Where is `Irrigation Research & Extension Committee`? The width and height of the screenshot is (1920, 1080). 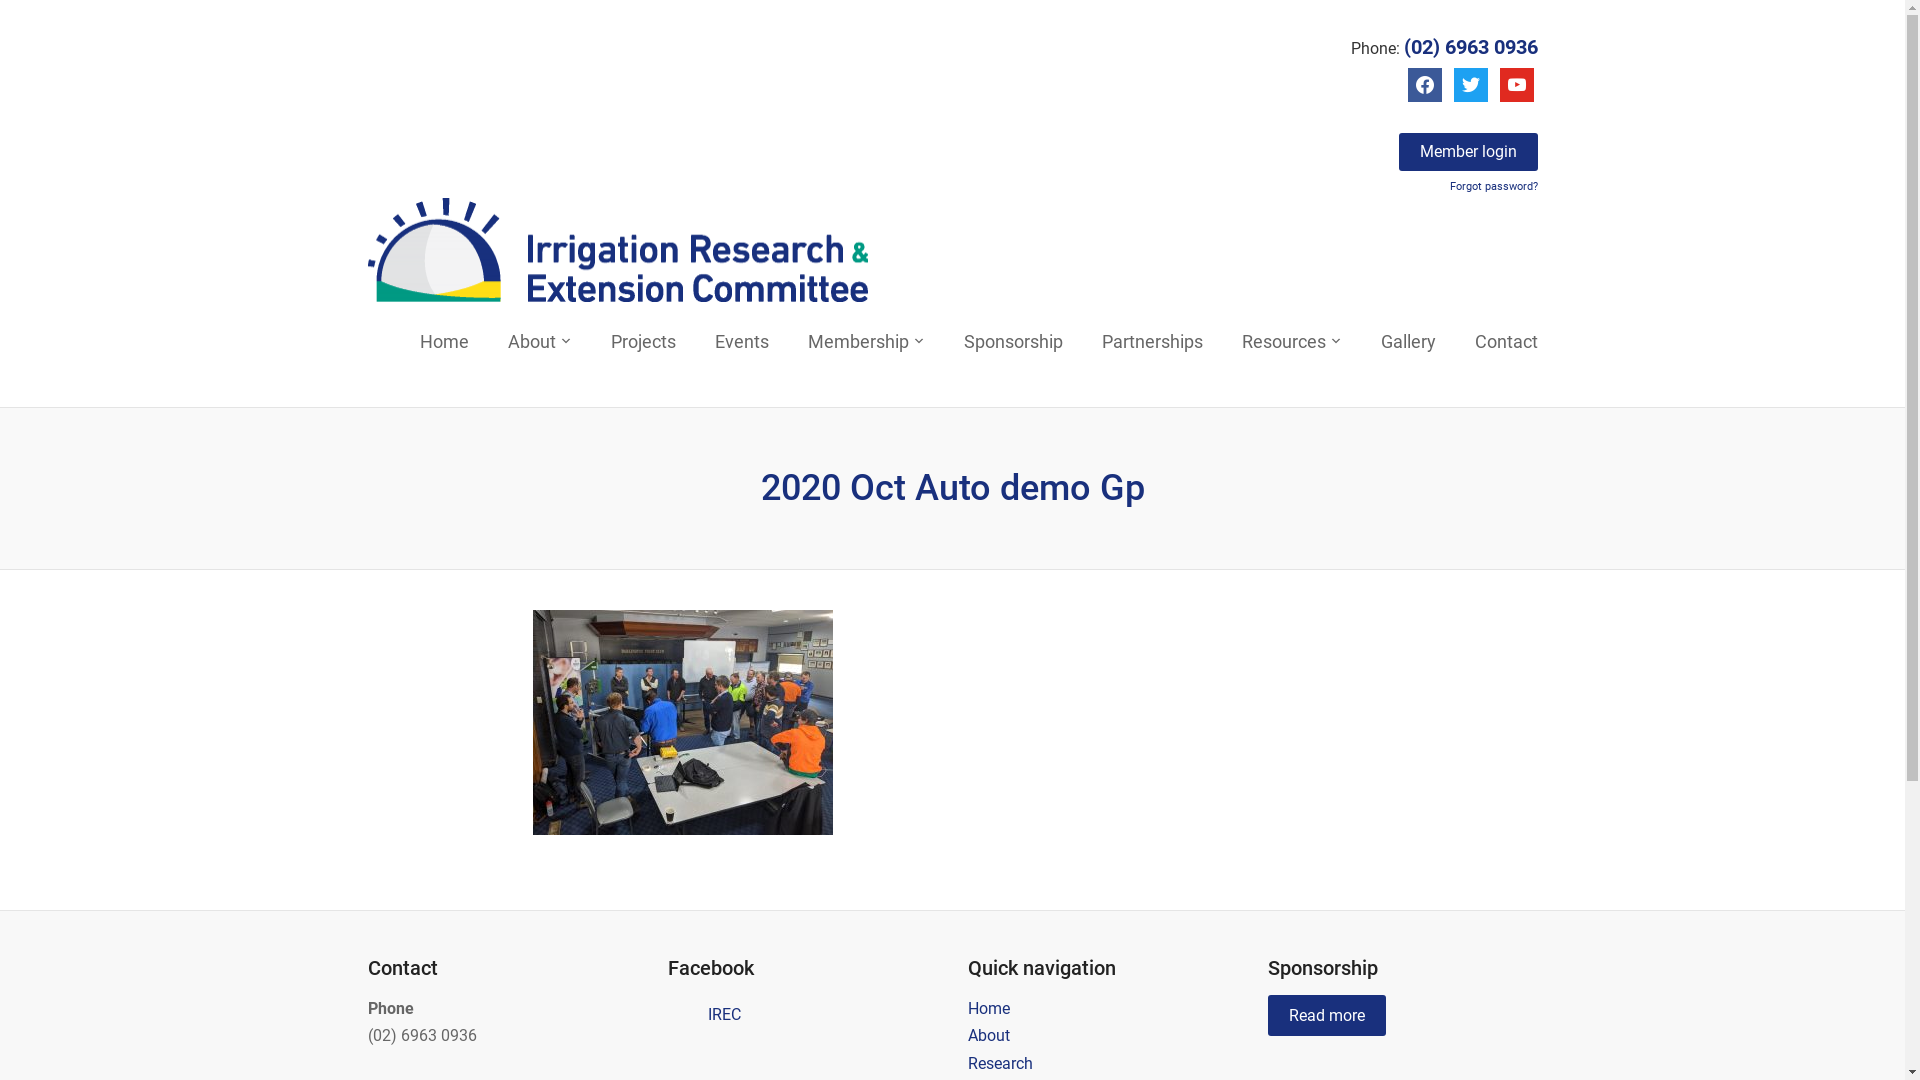
Irrigation Research & Extension Committee is located at coordinates (618, 250).